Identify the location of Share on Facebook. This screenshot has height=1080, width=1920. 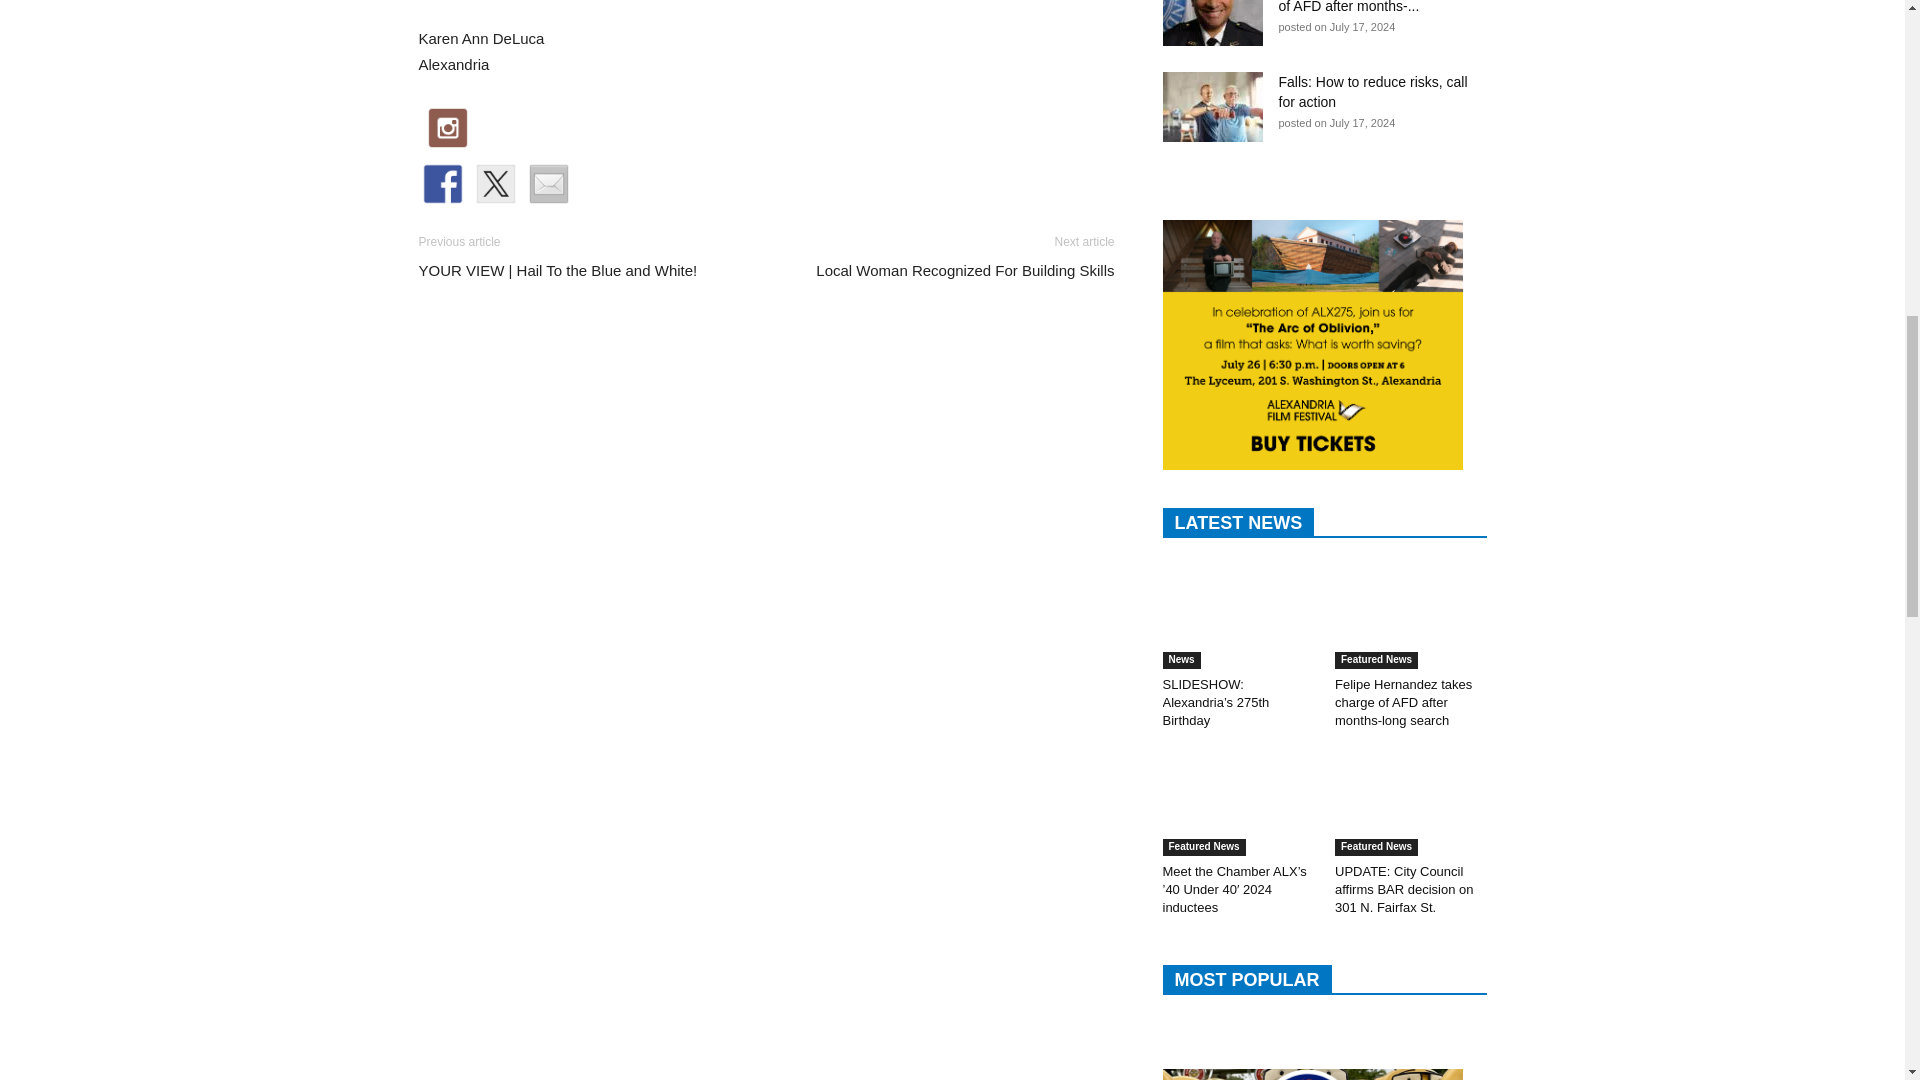
(446, 188).